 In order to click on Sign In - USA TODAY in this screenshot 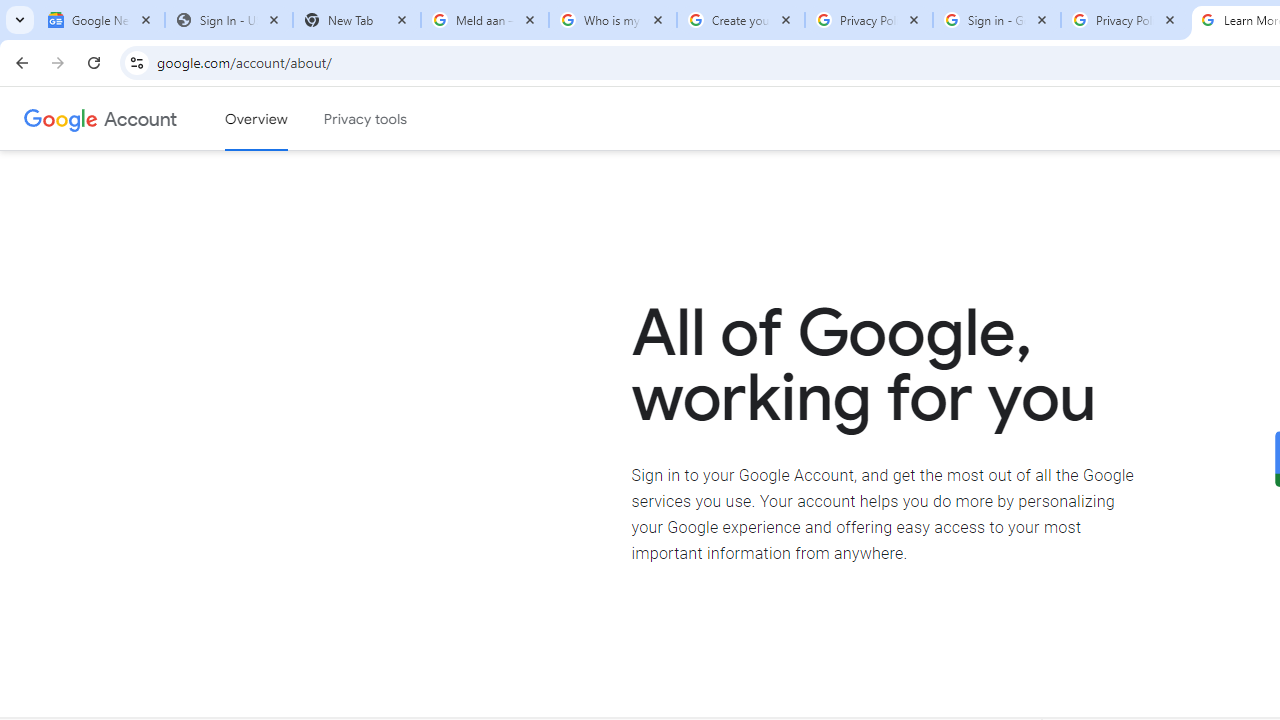, I will do `click(229, 20)`.